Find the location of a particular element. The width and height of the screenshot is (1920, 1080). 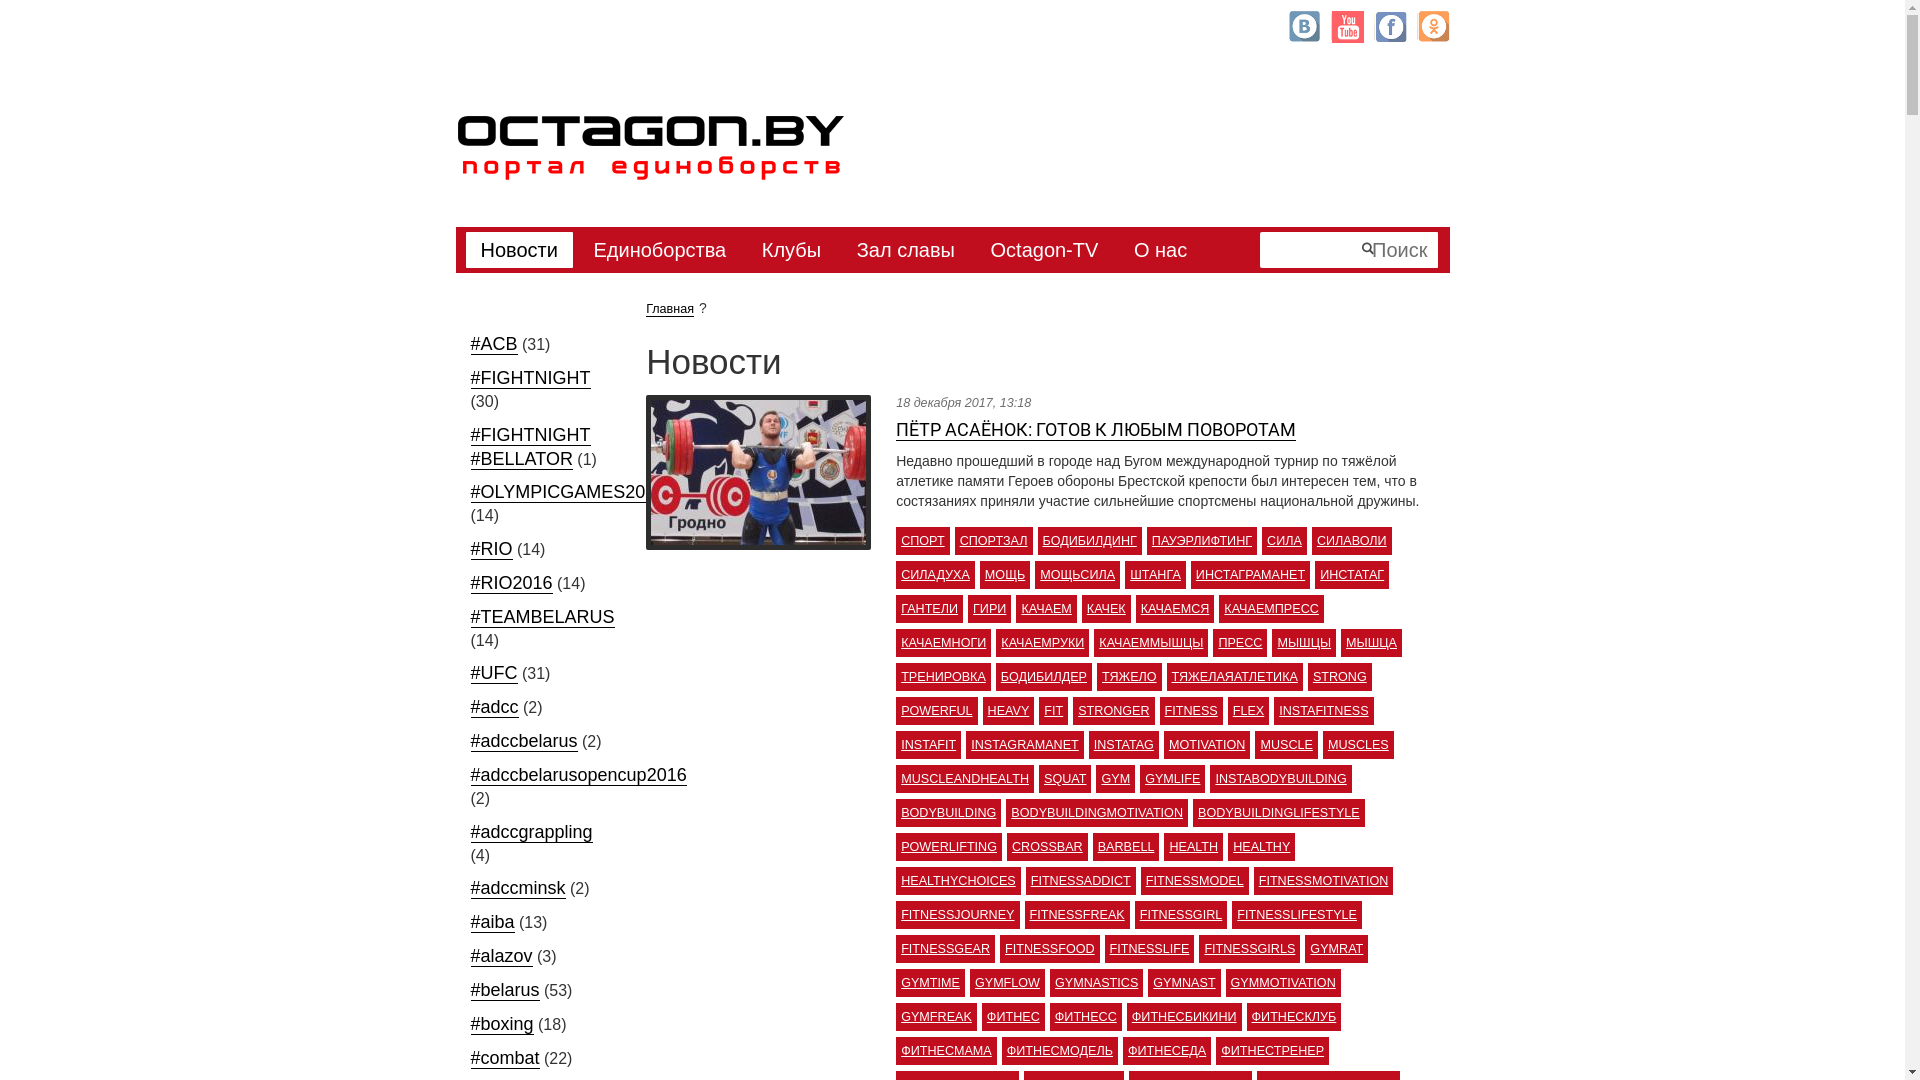

INSTATAG is located at coordinates (1124, 744).